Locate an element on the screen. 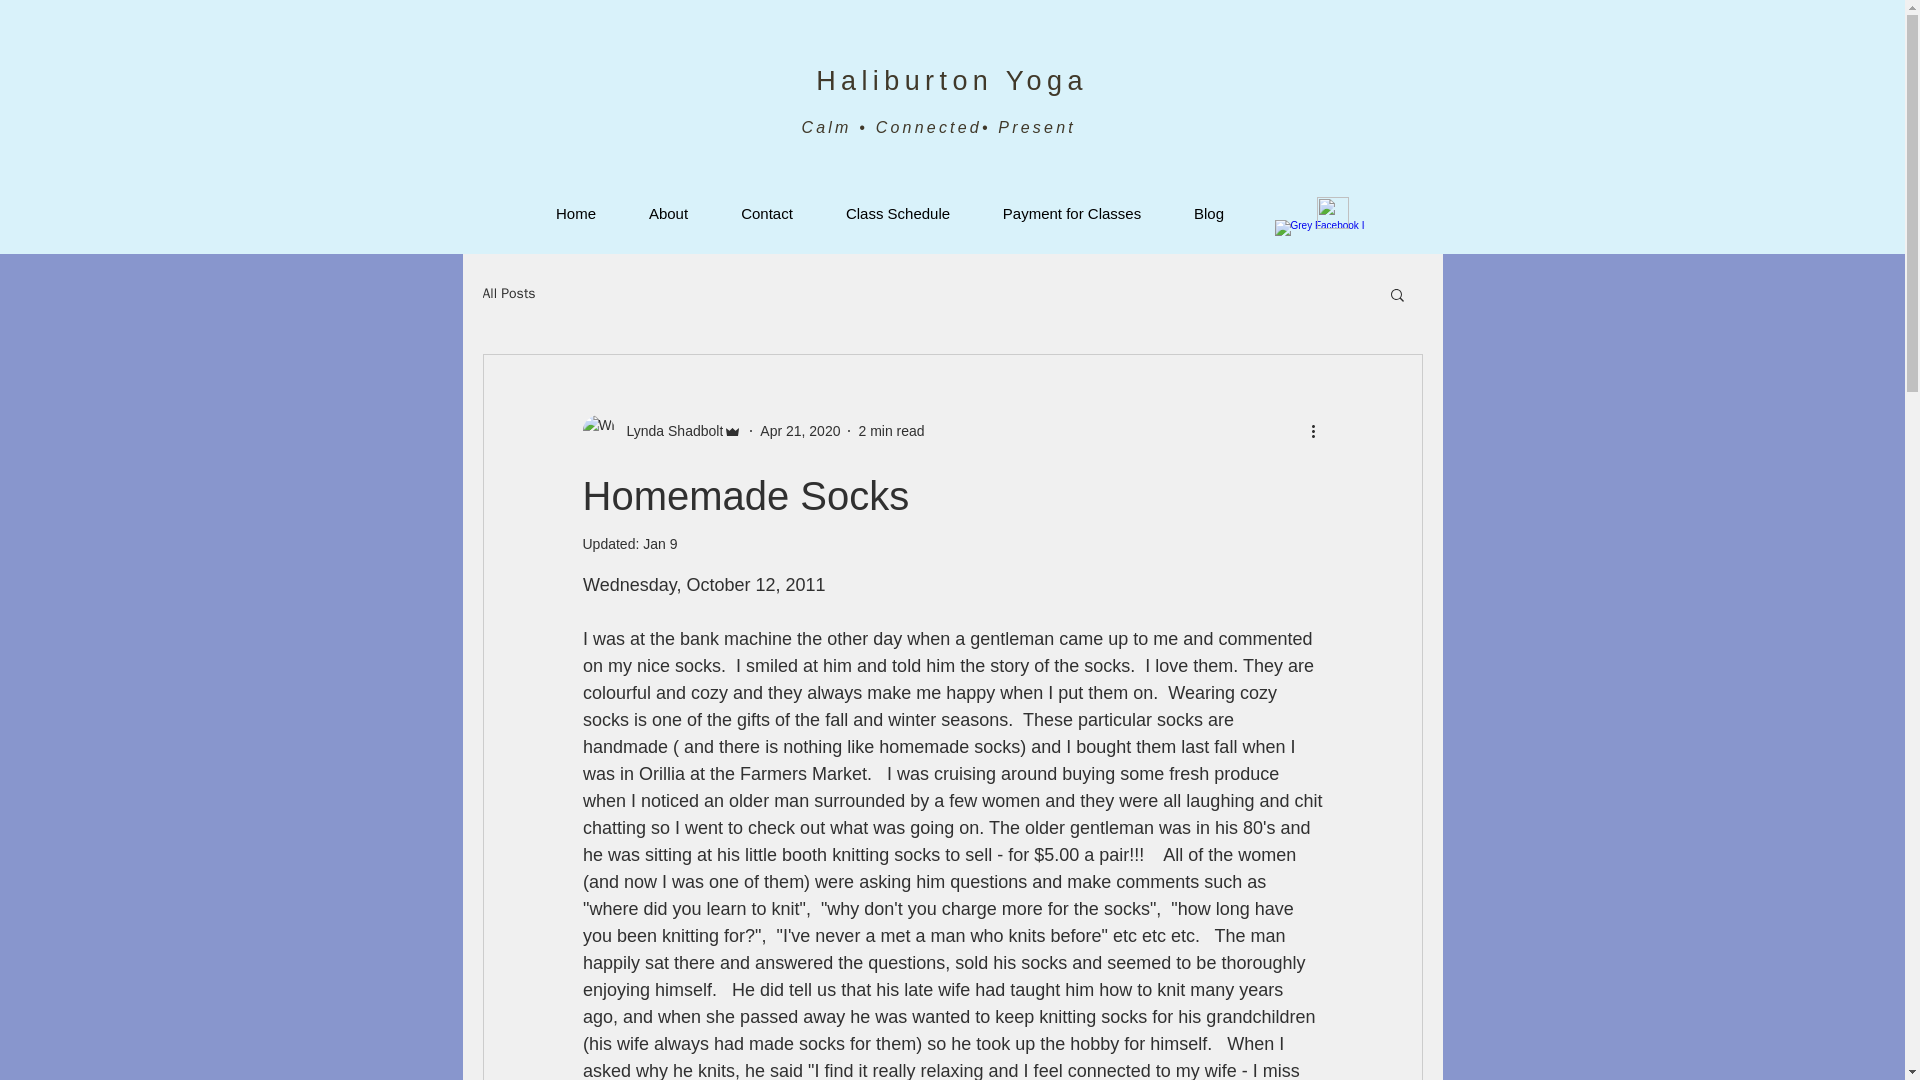 This screenshot has height=1080, width=1920. Lynda Shadbolt is located at coordinates (668, 430).